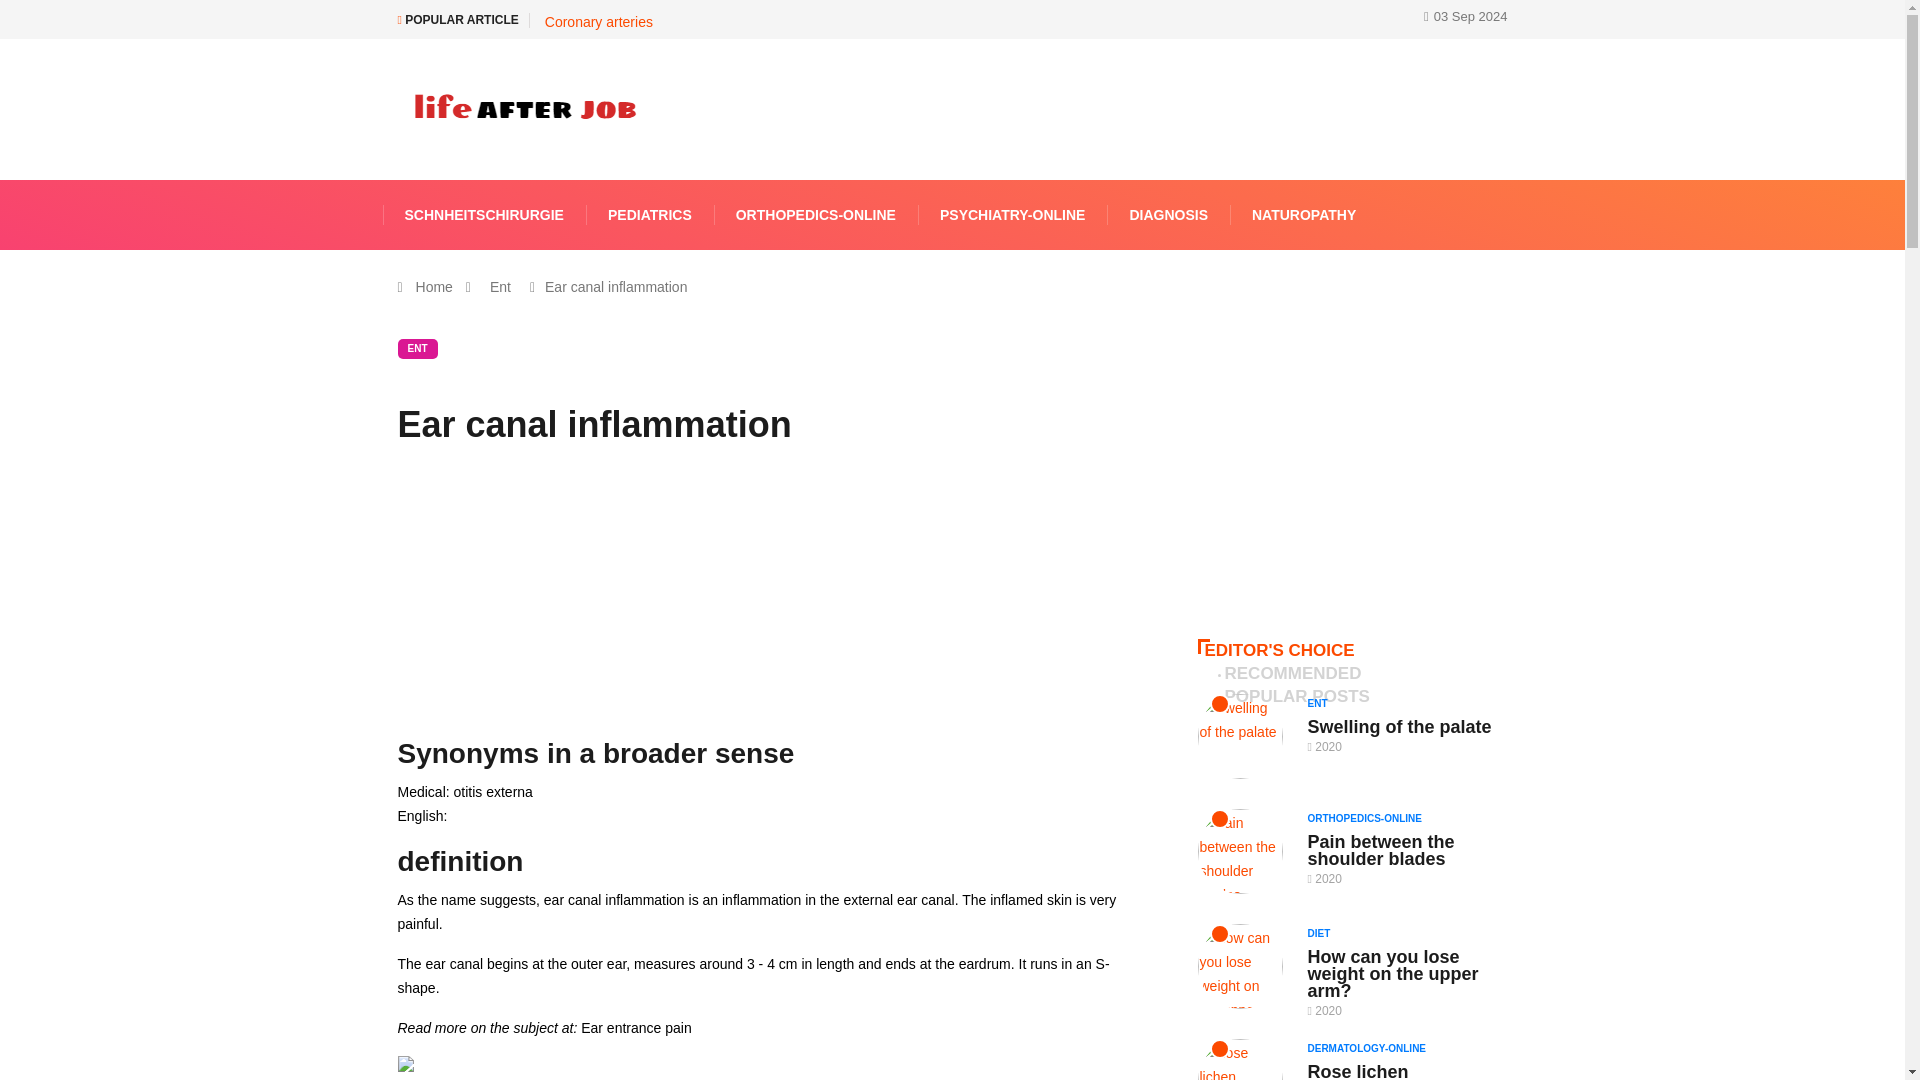 The height and width of the screenshot is (1080, 1920). I want to click on ENT, so click(417, 348).